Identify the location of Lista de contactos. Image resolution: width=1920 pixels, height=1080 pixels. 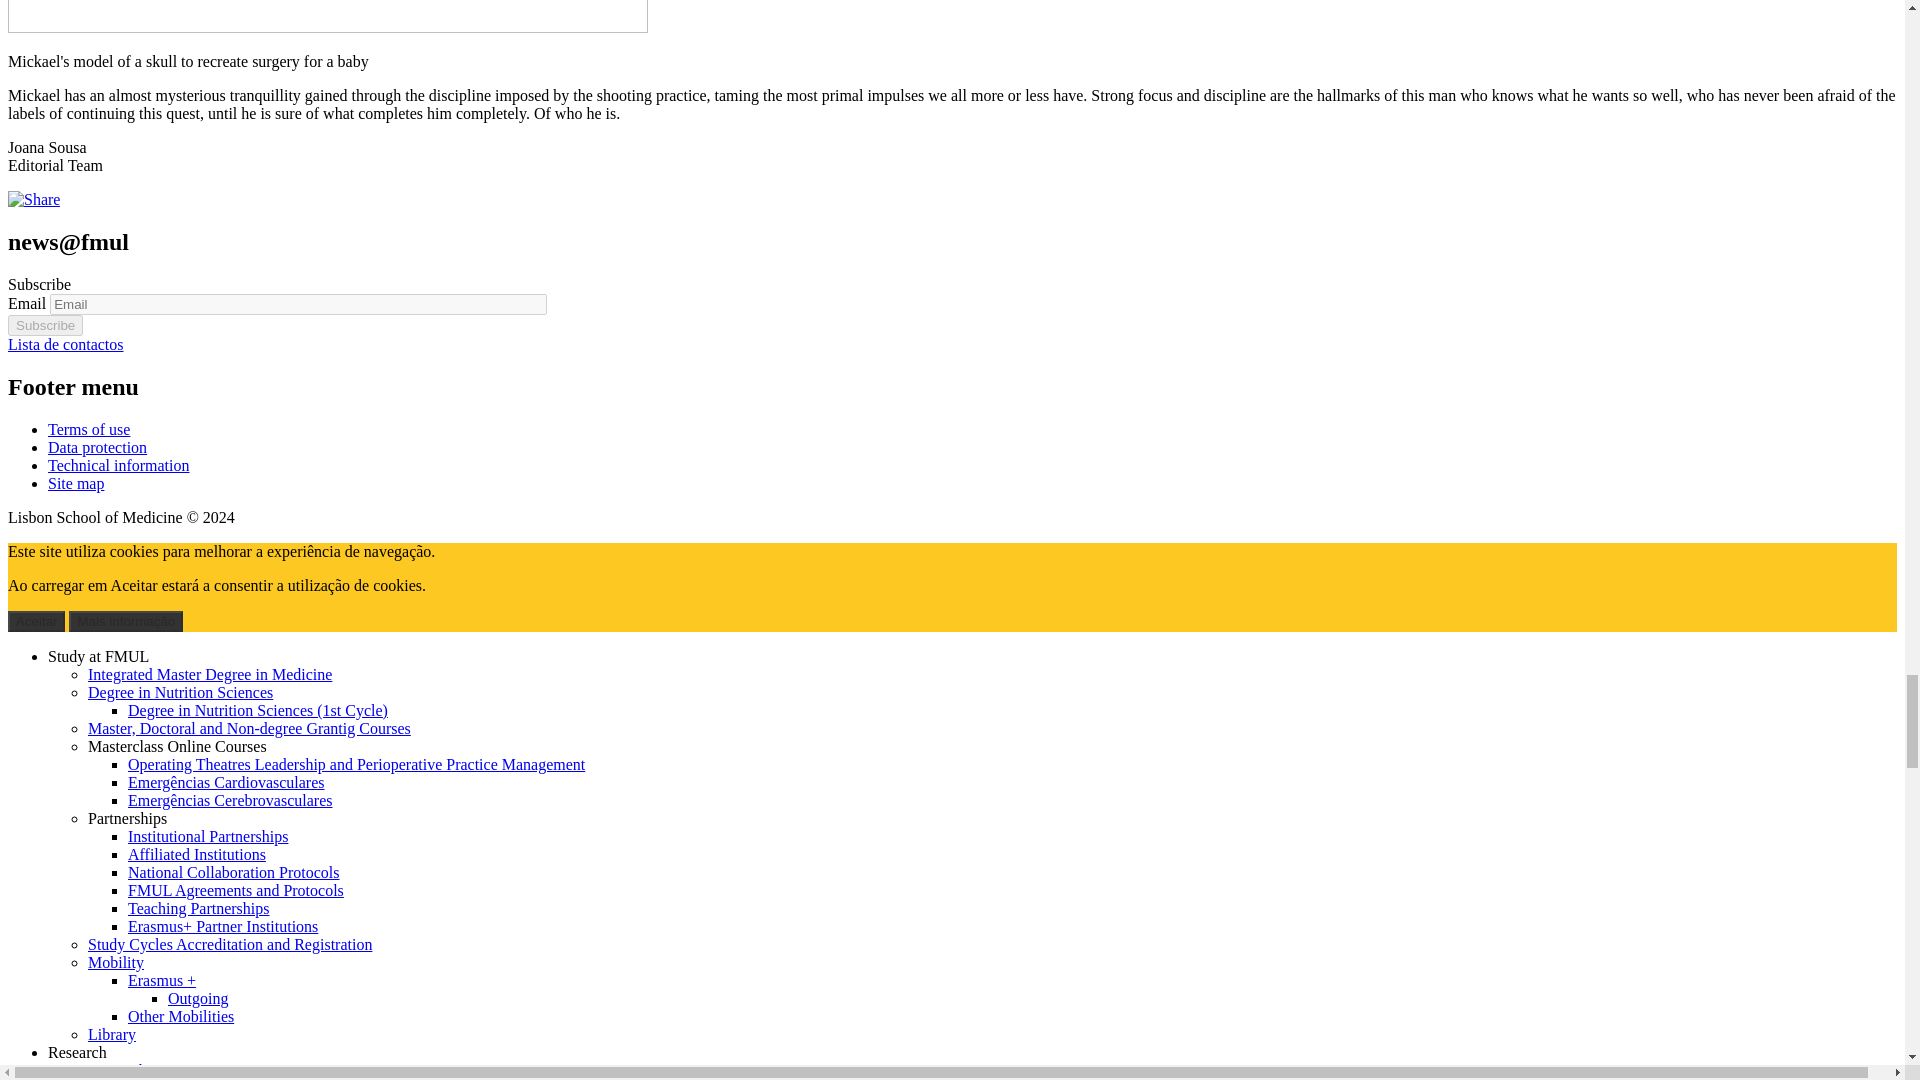
(66, 344).